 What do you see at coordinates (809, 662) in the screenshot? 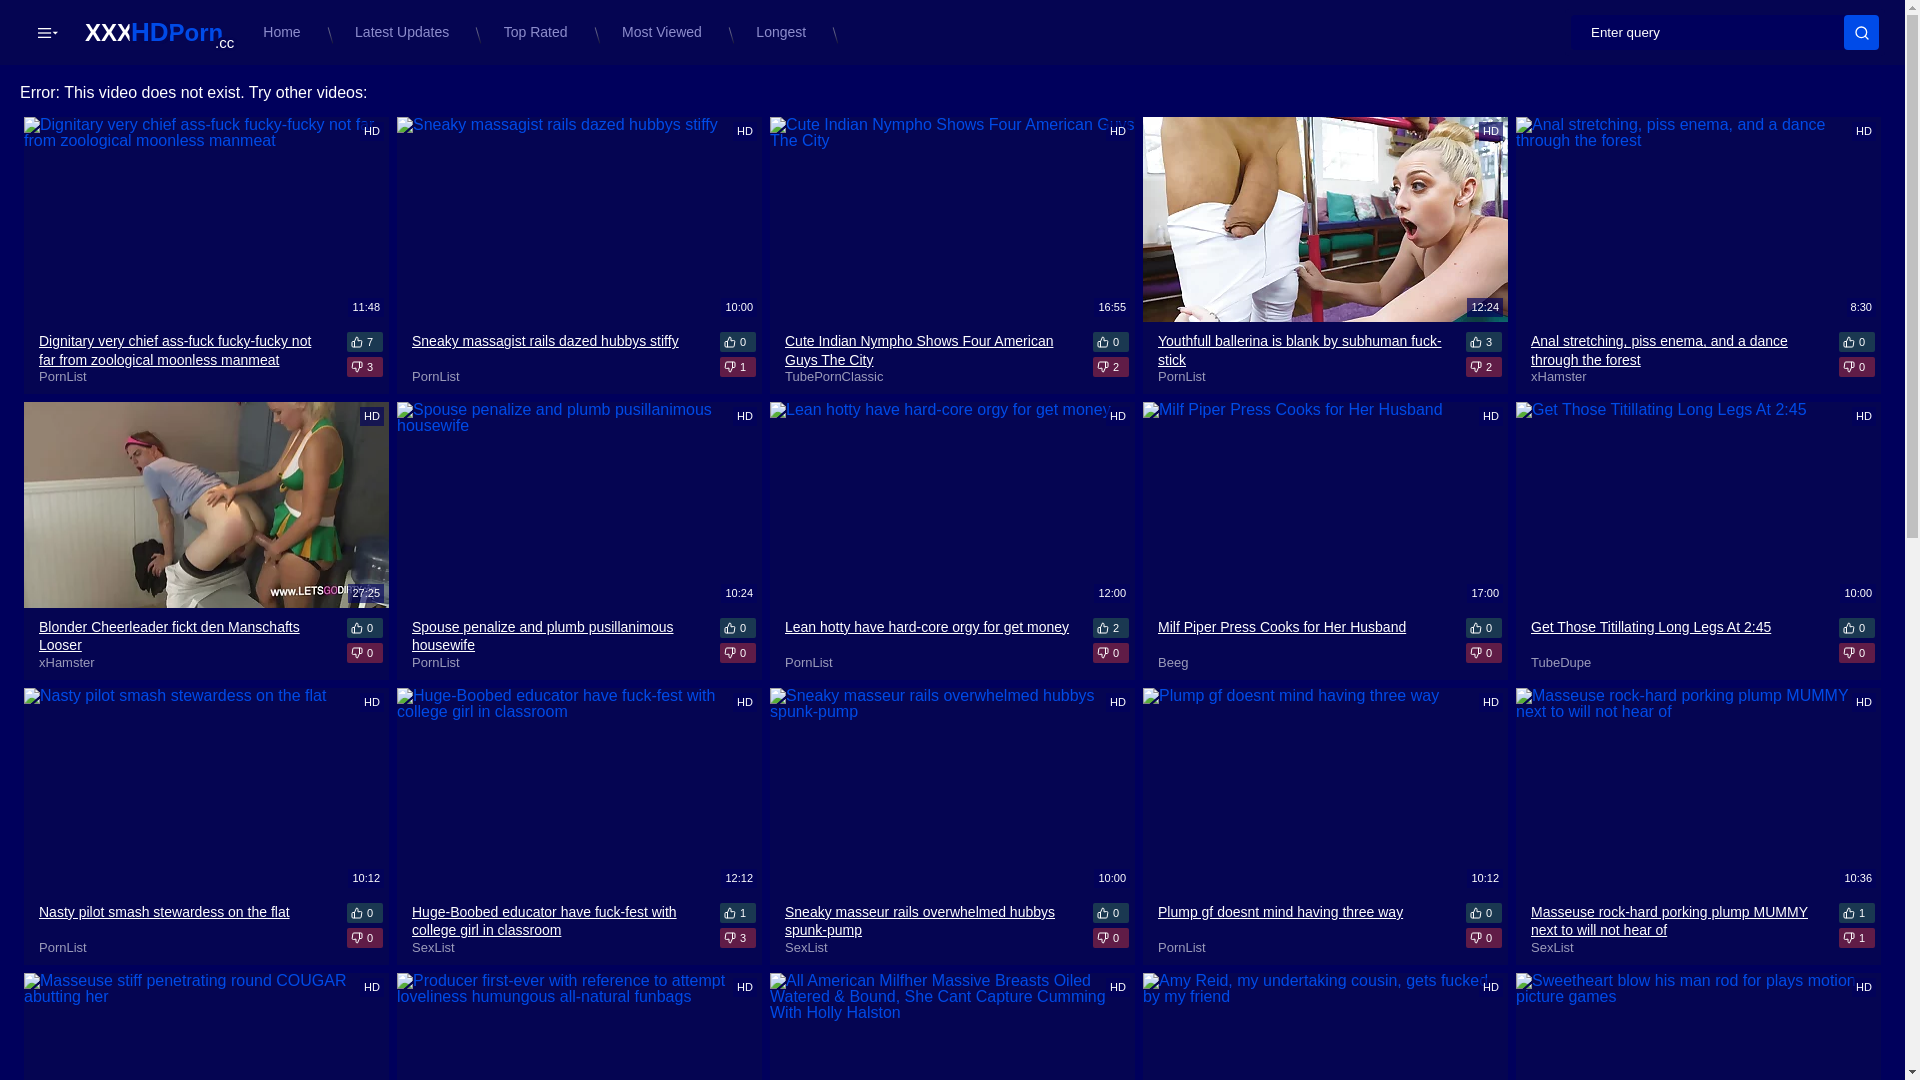
I see `PornList` at bounding box center [809, 662].